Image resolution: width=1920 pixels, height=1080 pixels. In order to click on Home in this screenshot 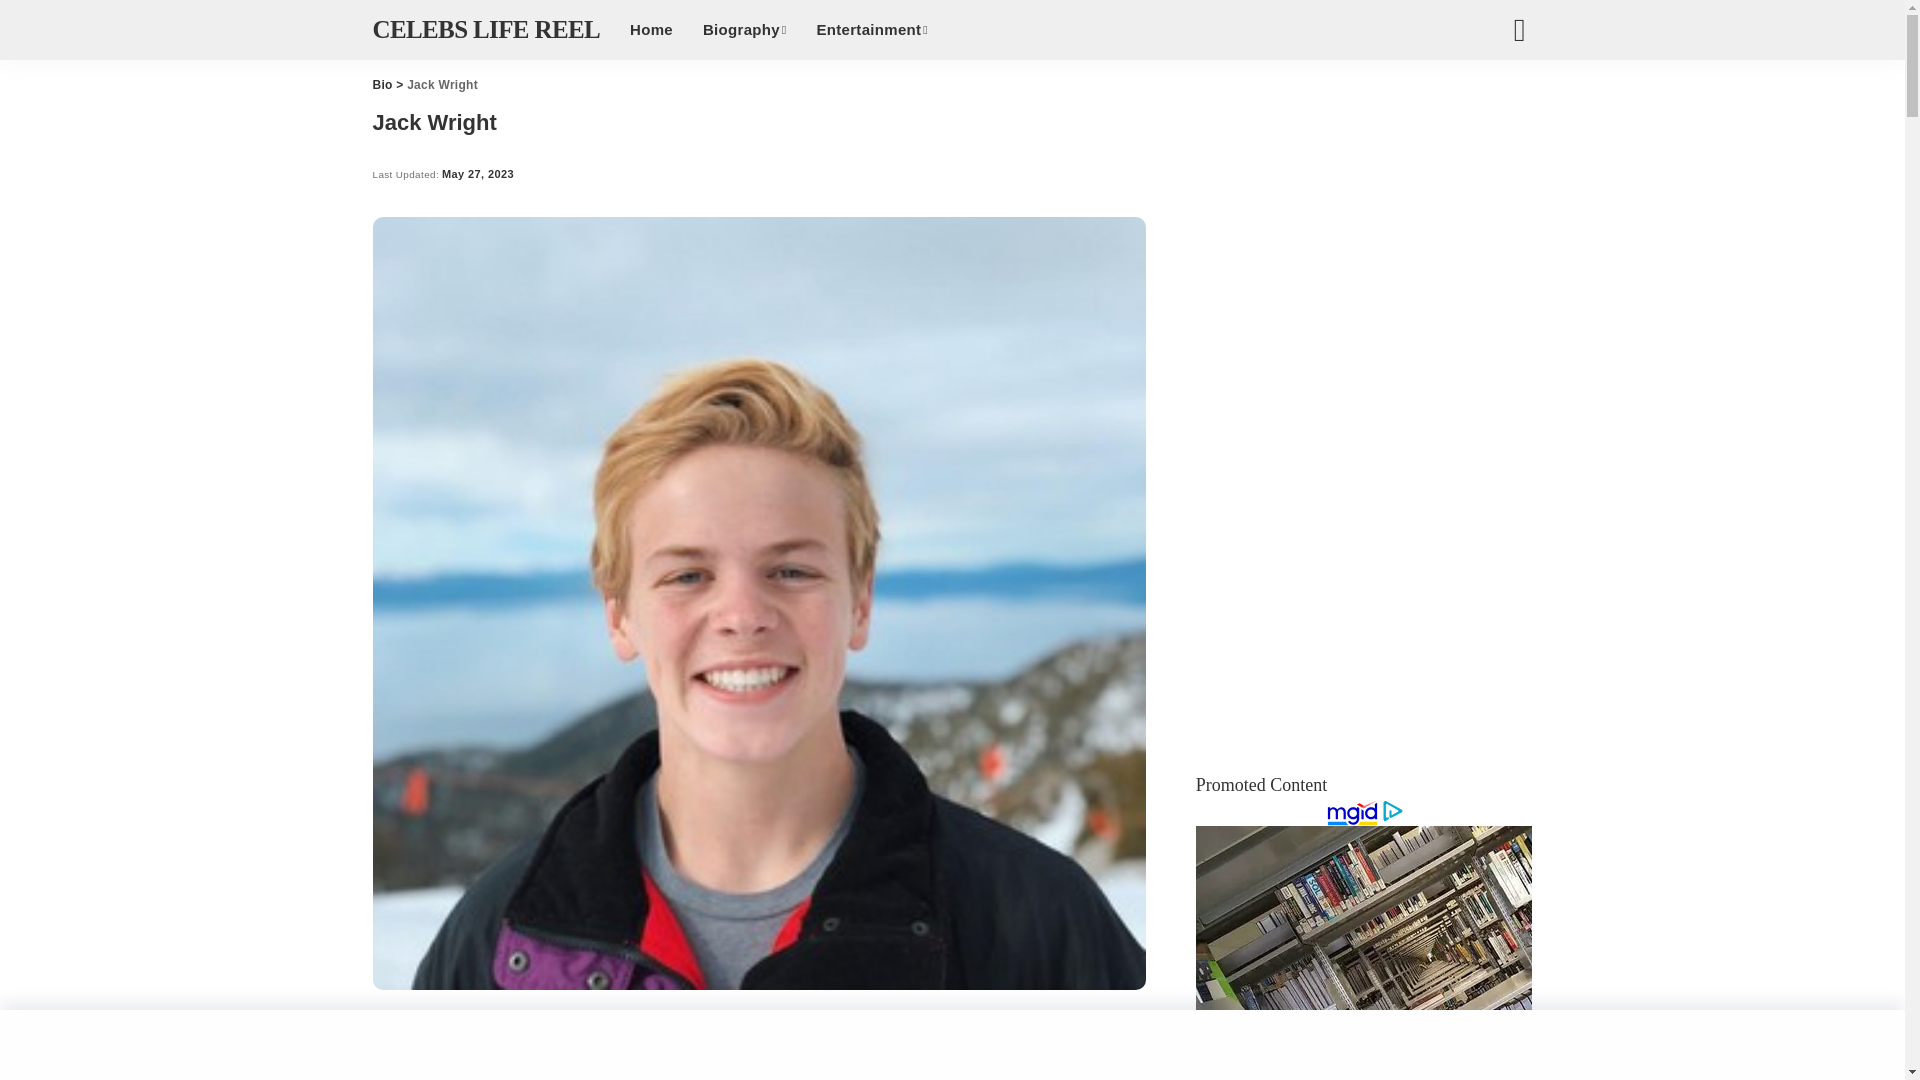, I will do `click(650, 30)`.